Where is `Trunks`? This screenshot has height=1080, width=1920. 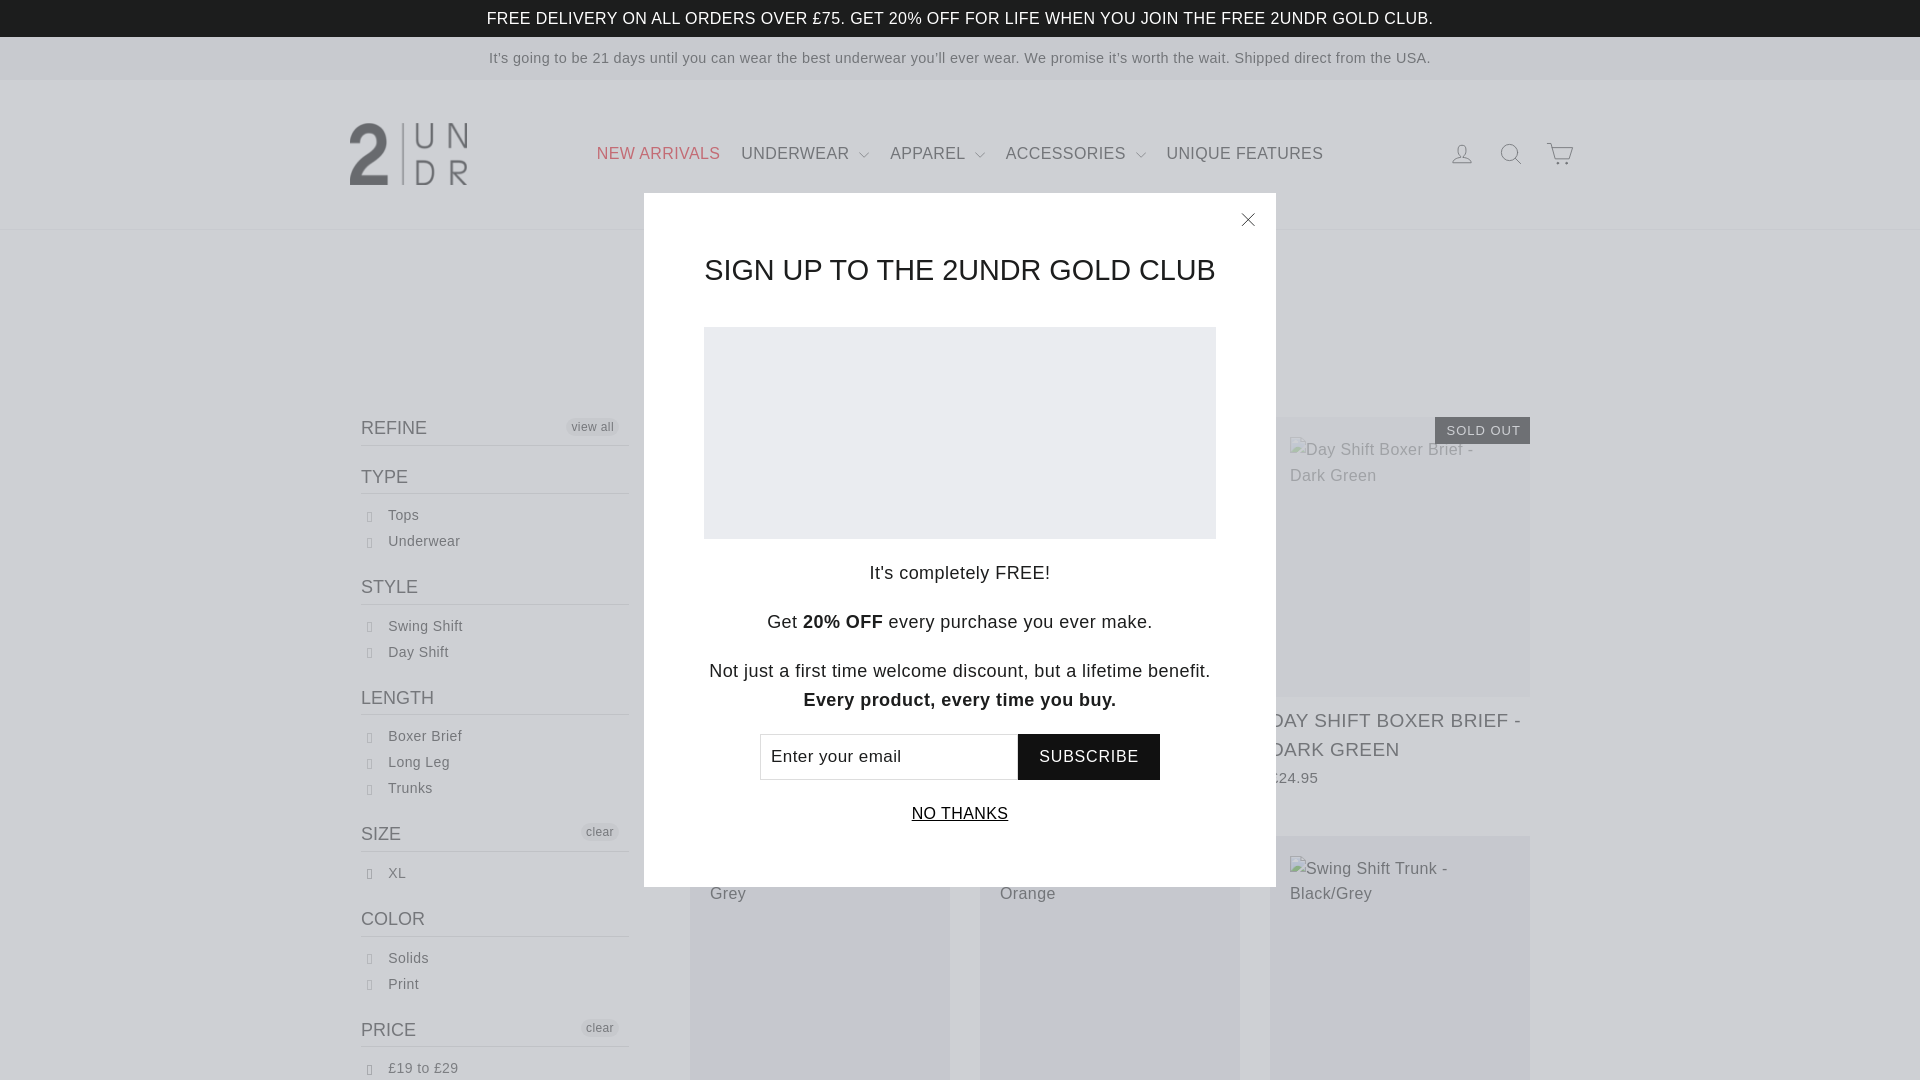
Trunks is located at coordinates (400, 788).